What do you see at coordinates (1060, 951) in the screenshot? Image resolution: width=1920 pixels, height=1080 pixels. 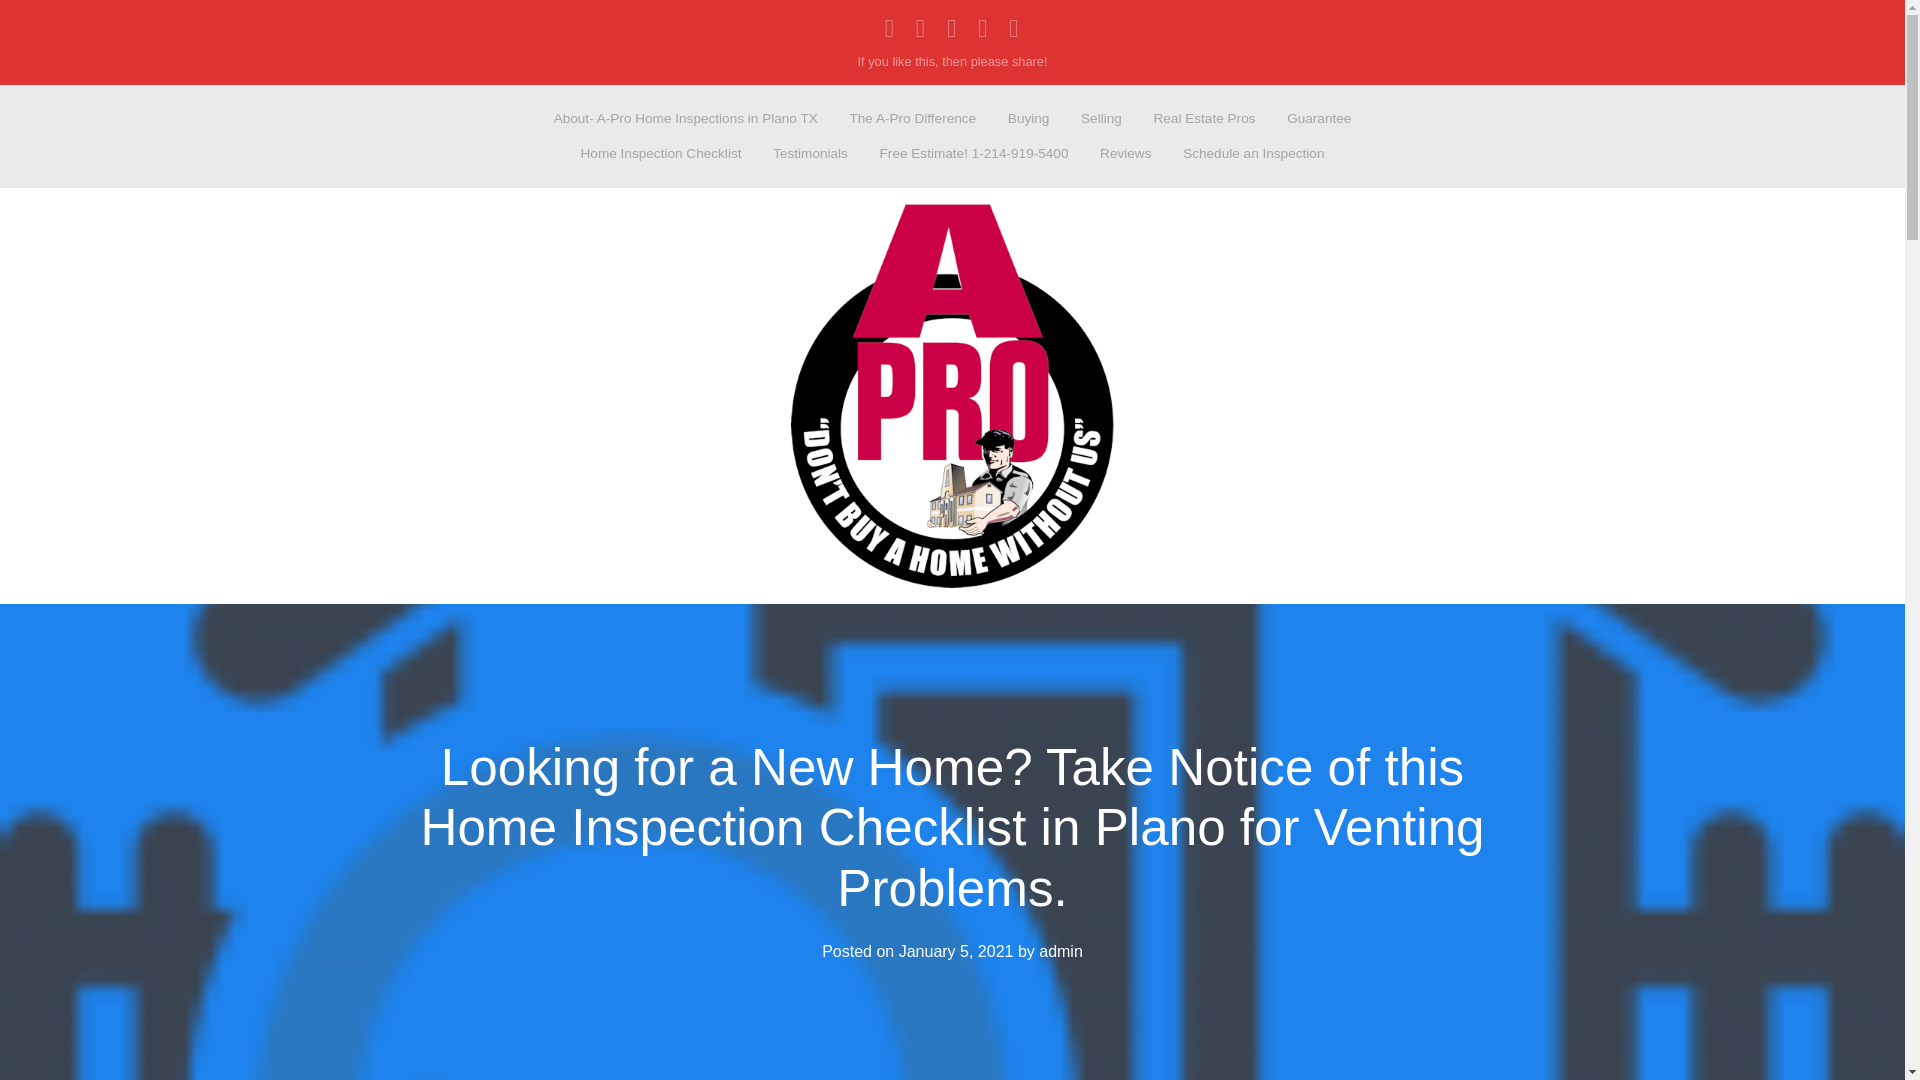 I see `admin` at bounding box center [1060, 951].